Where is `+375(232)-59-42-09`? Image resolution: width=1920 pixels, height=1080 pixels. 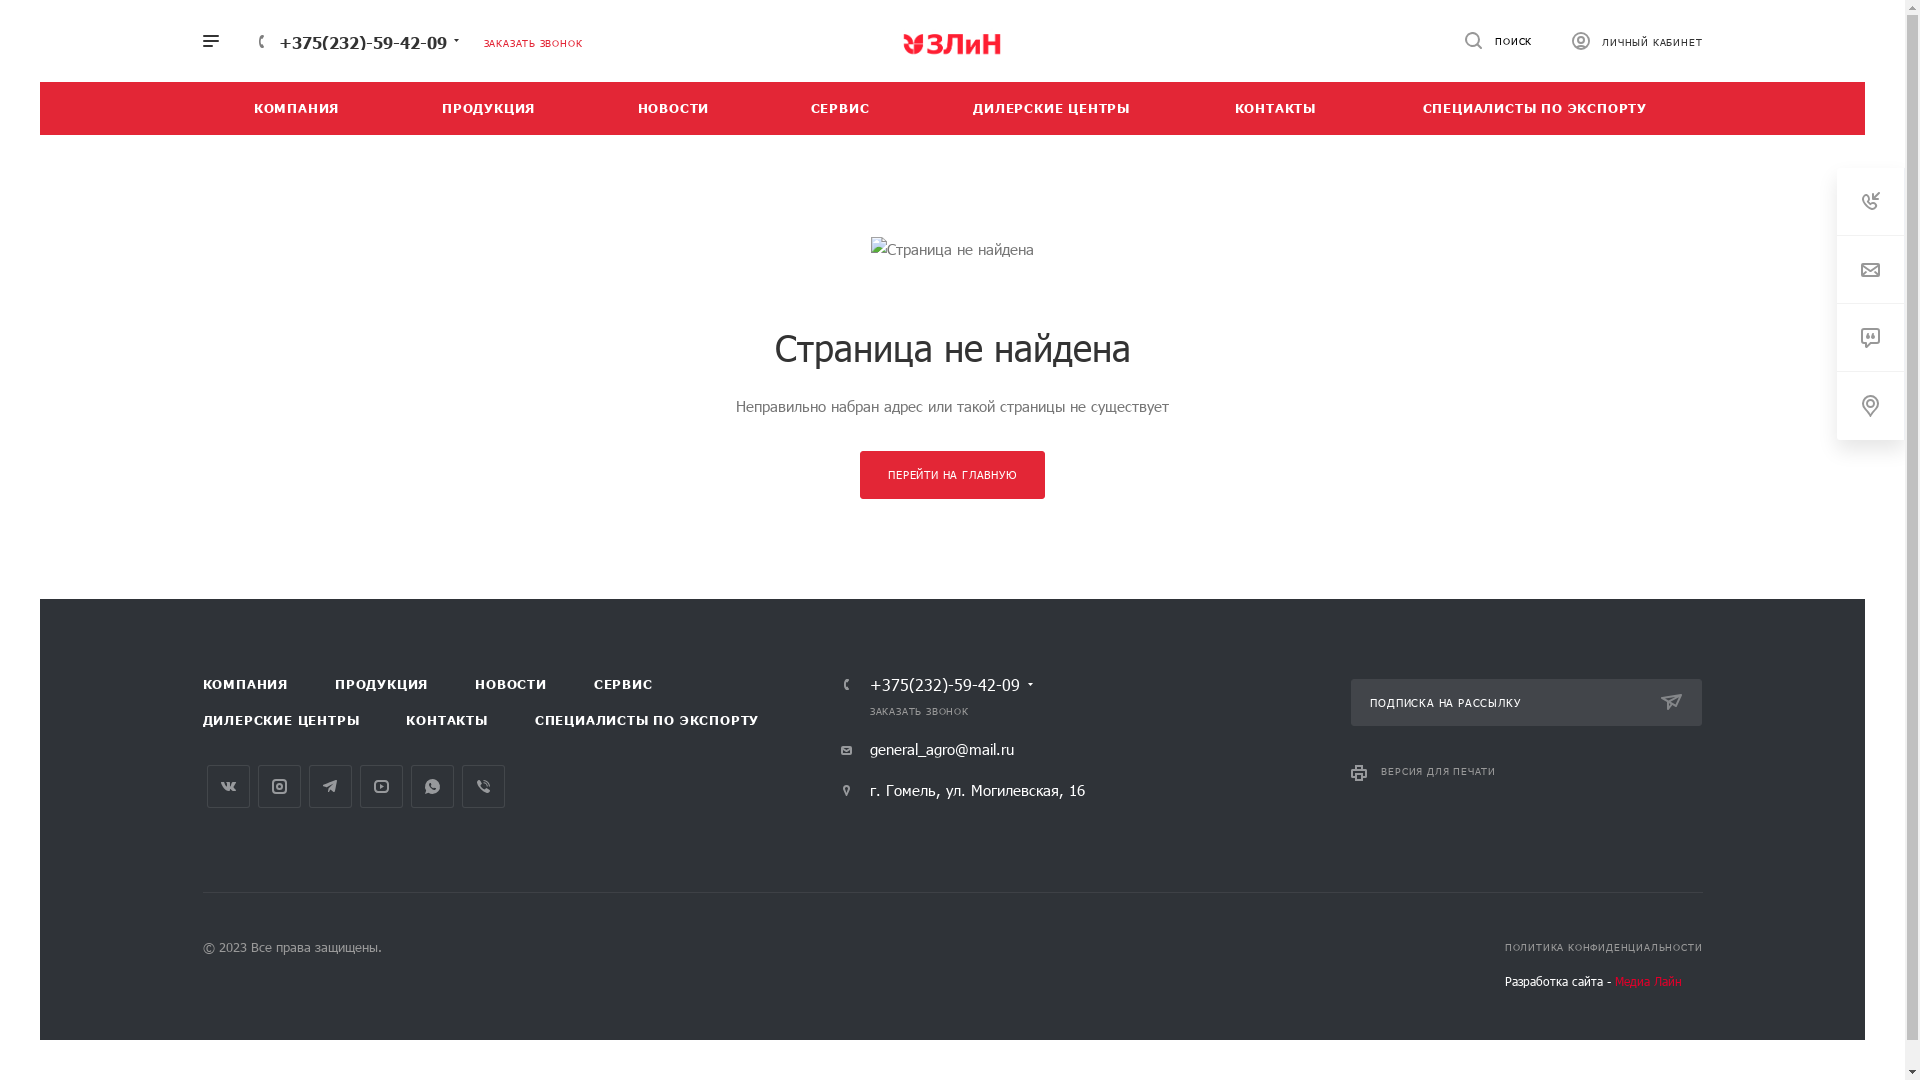 +375(232)-59-42-09 is located at coordinates (362, 42).